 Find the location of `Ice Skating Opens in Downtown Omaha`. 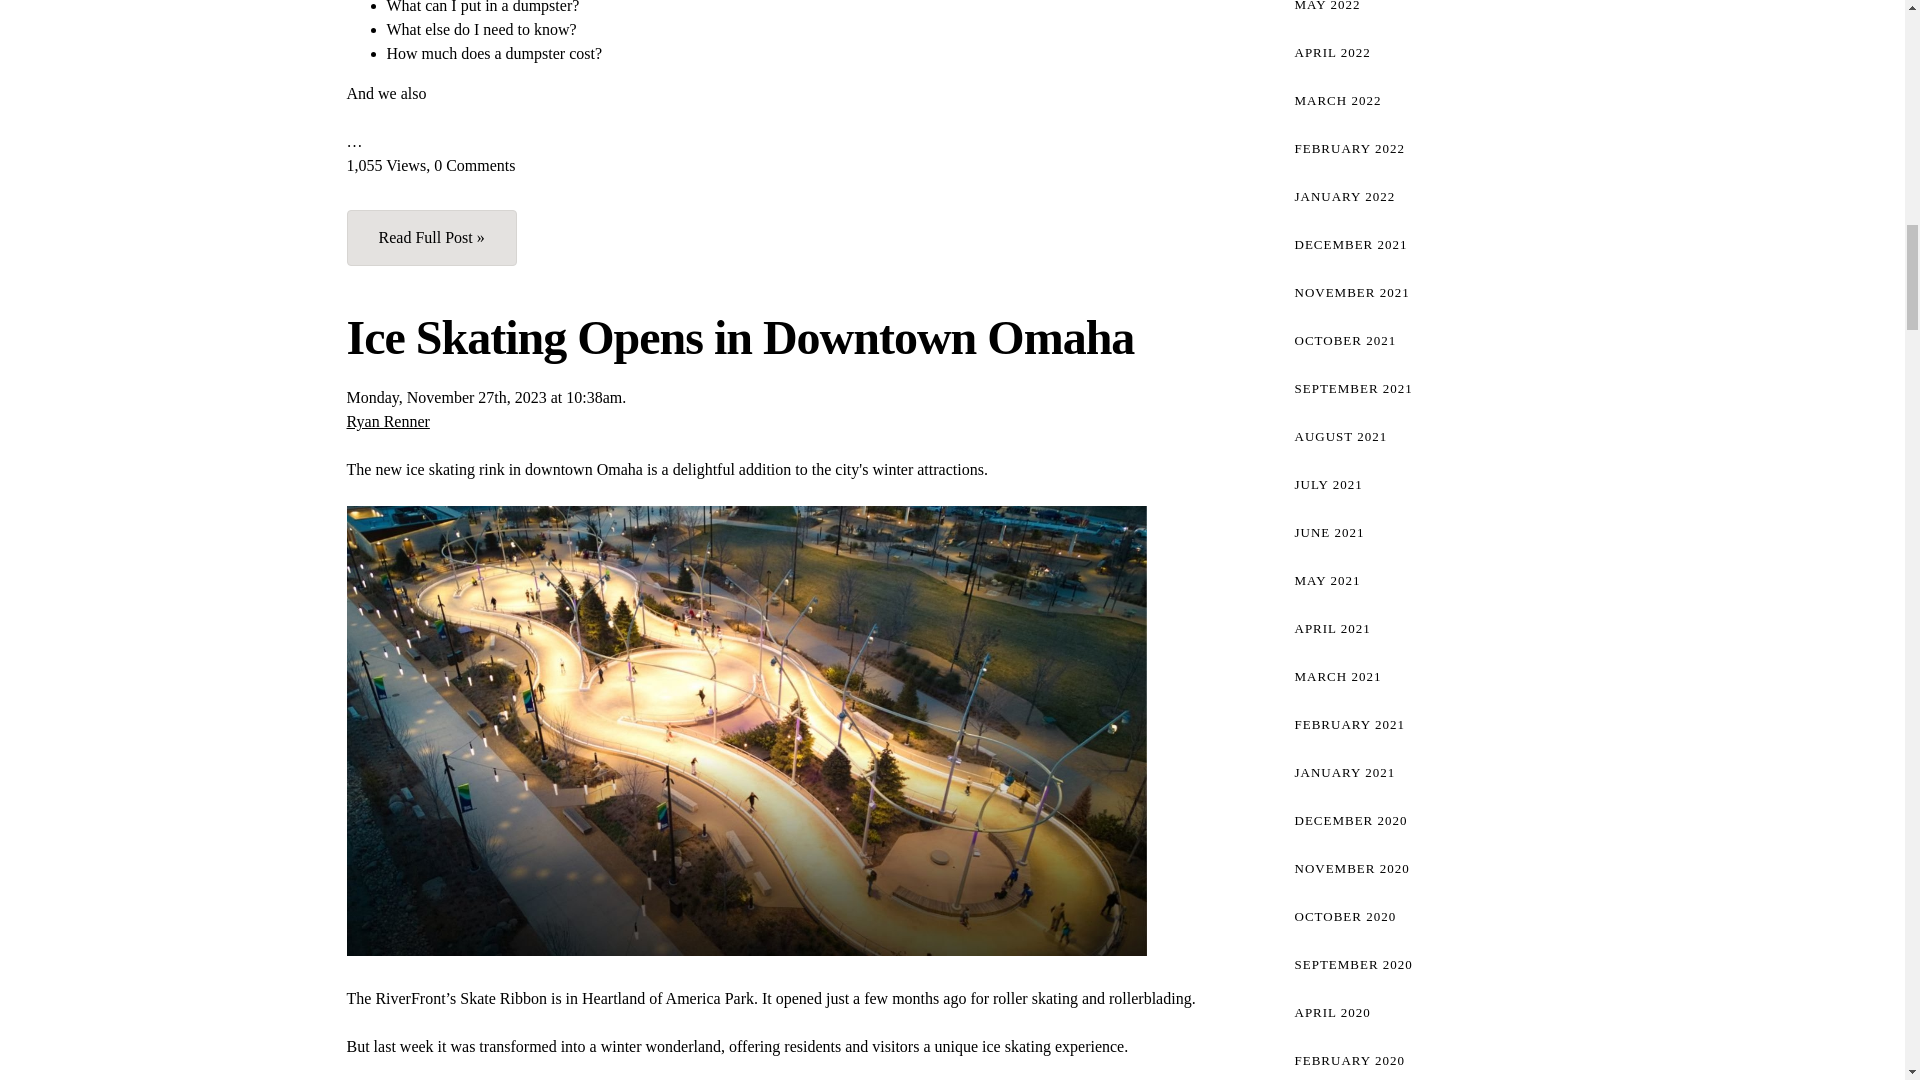

Ice Skating Opens in Downtown Omaha is located at coordinates (740, 337).